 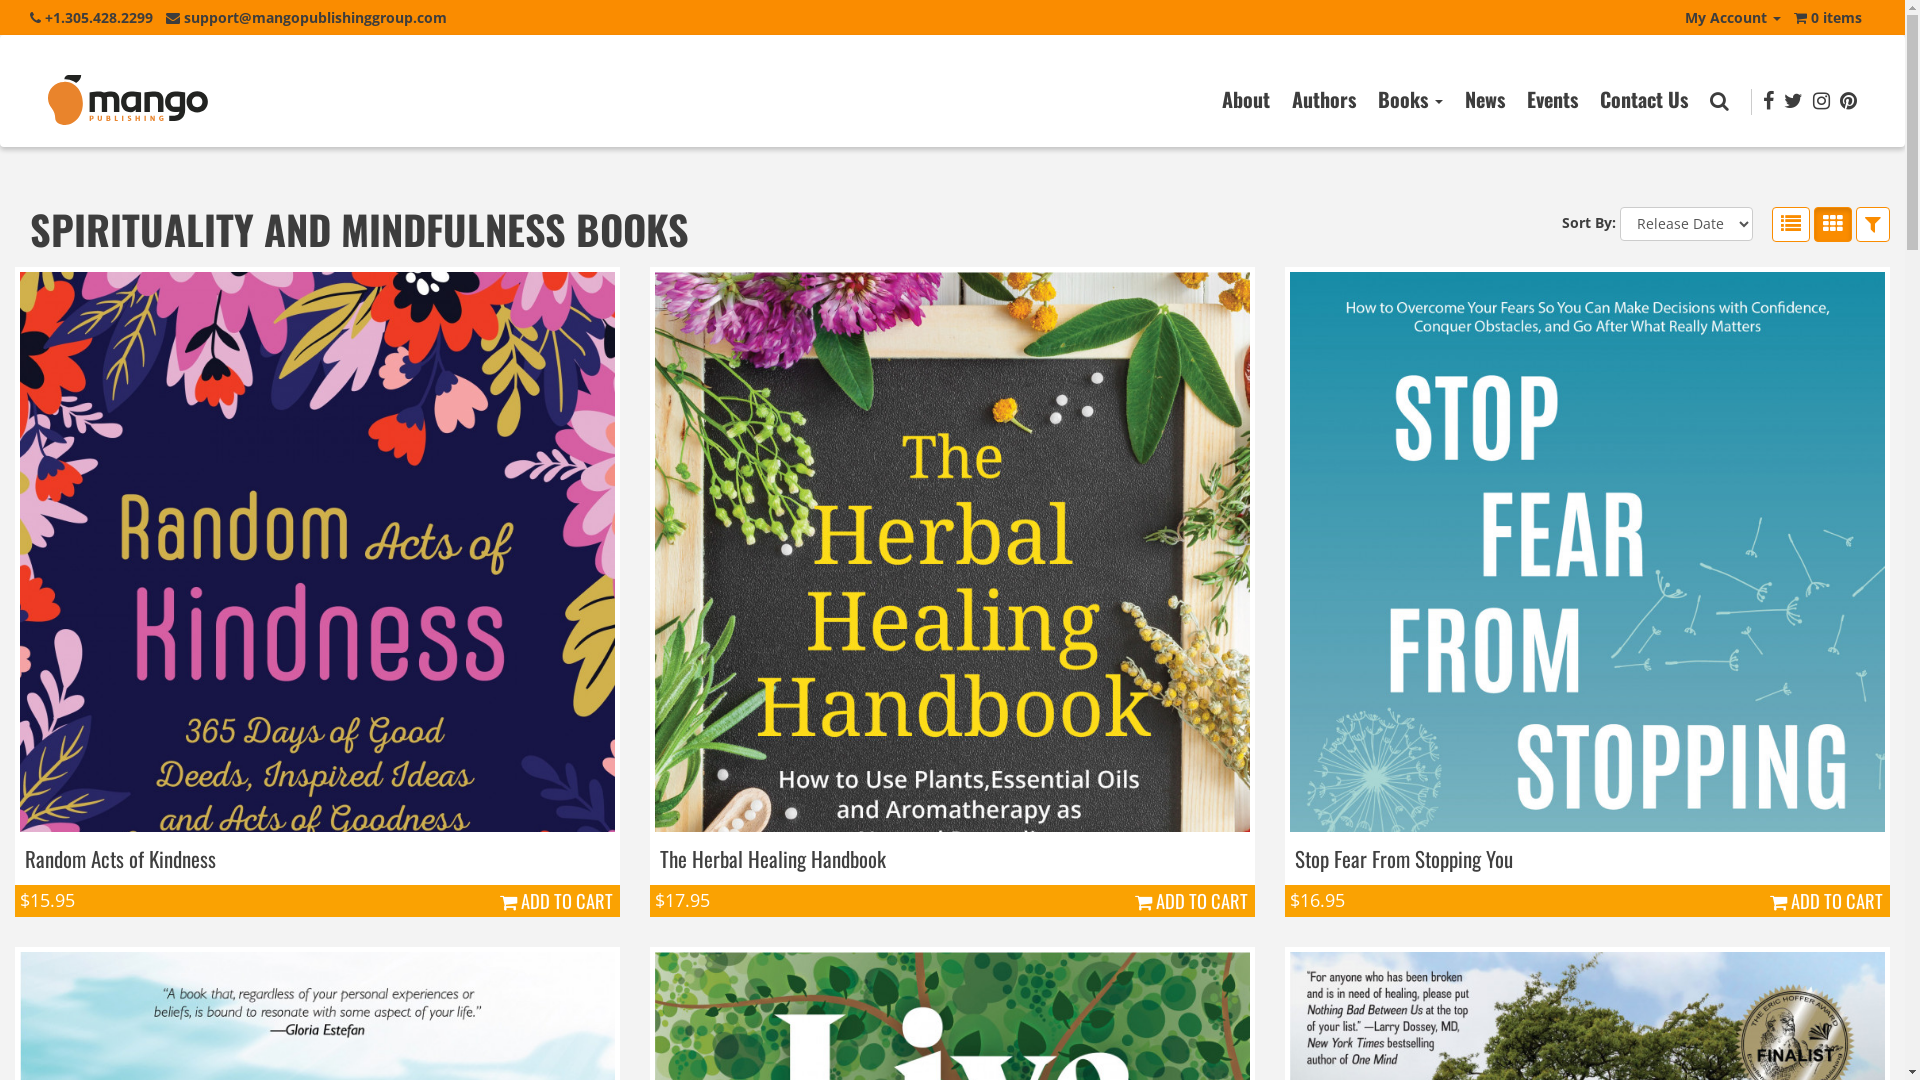 What do you see at coordinates (1410, 99) in the screenshot?
I see `Books` at bounding box center [1410, 99].